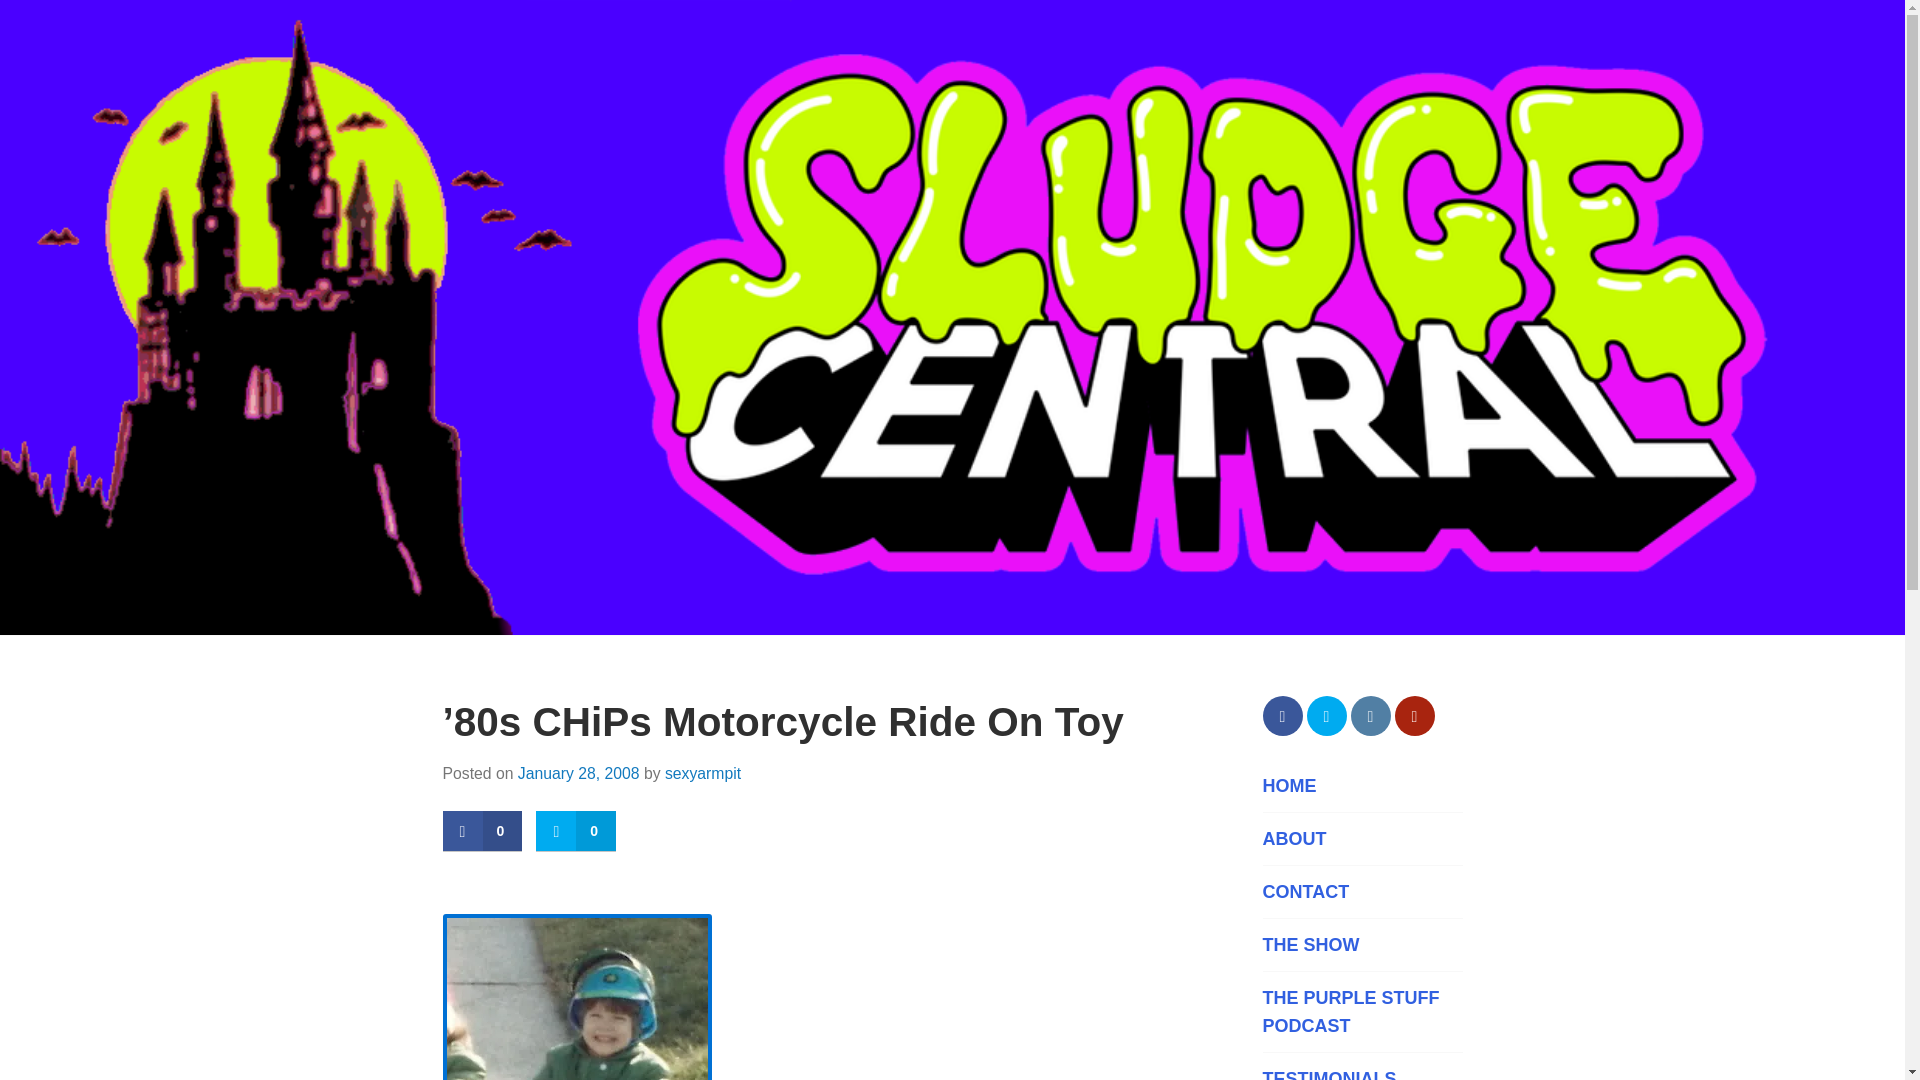 This screenshot has width=1920, height=1080. I want to click on TESTIMONIALS, so click(1361, 1072).